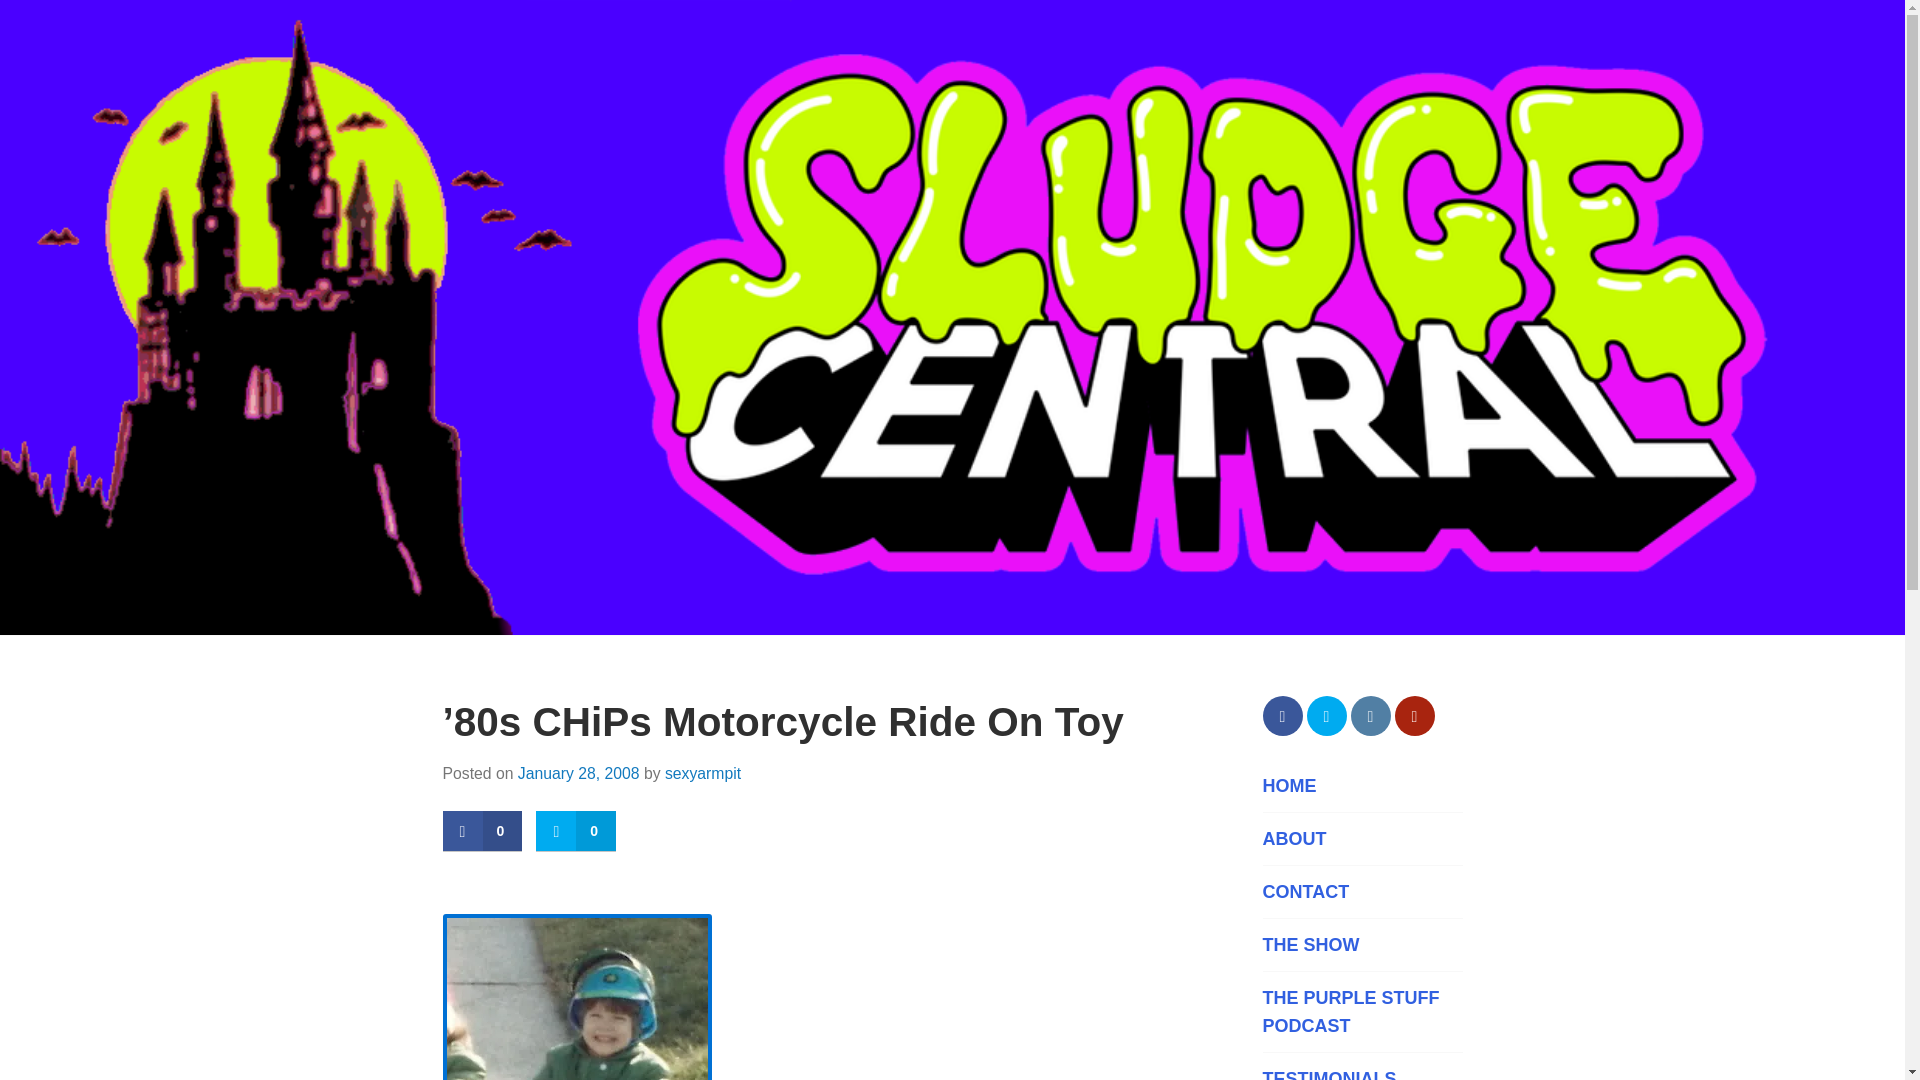 This screenshot has width=1920, height=1080. I want to click on TESTIMONIALS, so click(1361, 1072).